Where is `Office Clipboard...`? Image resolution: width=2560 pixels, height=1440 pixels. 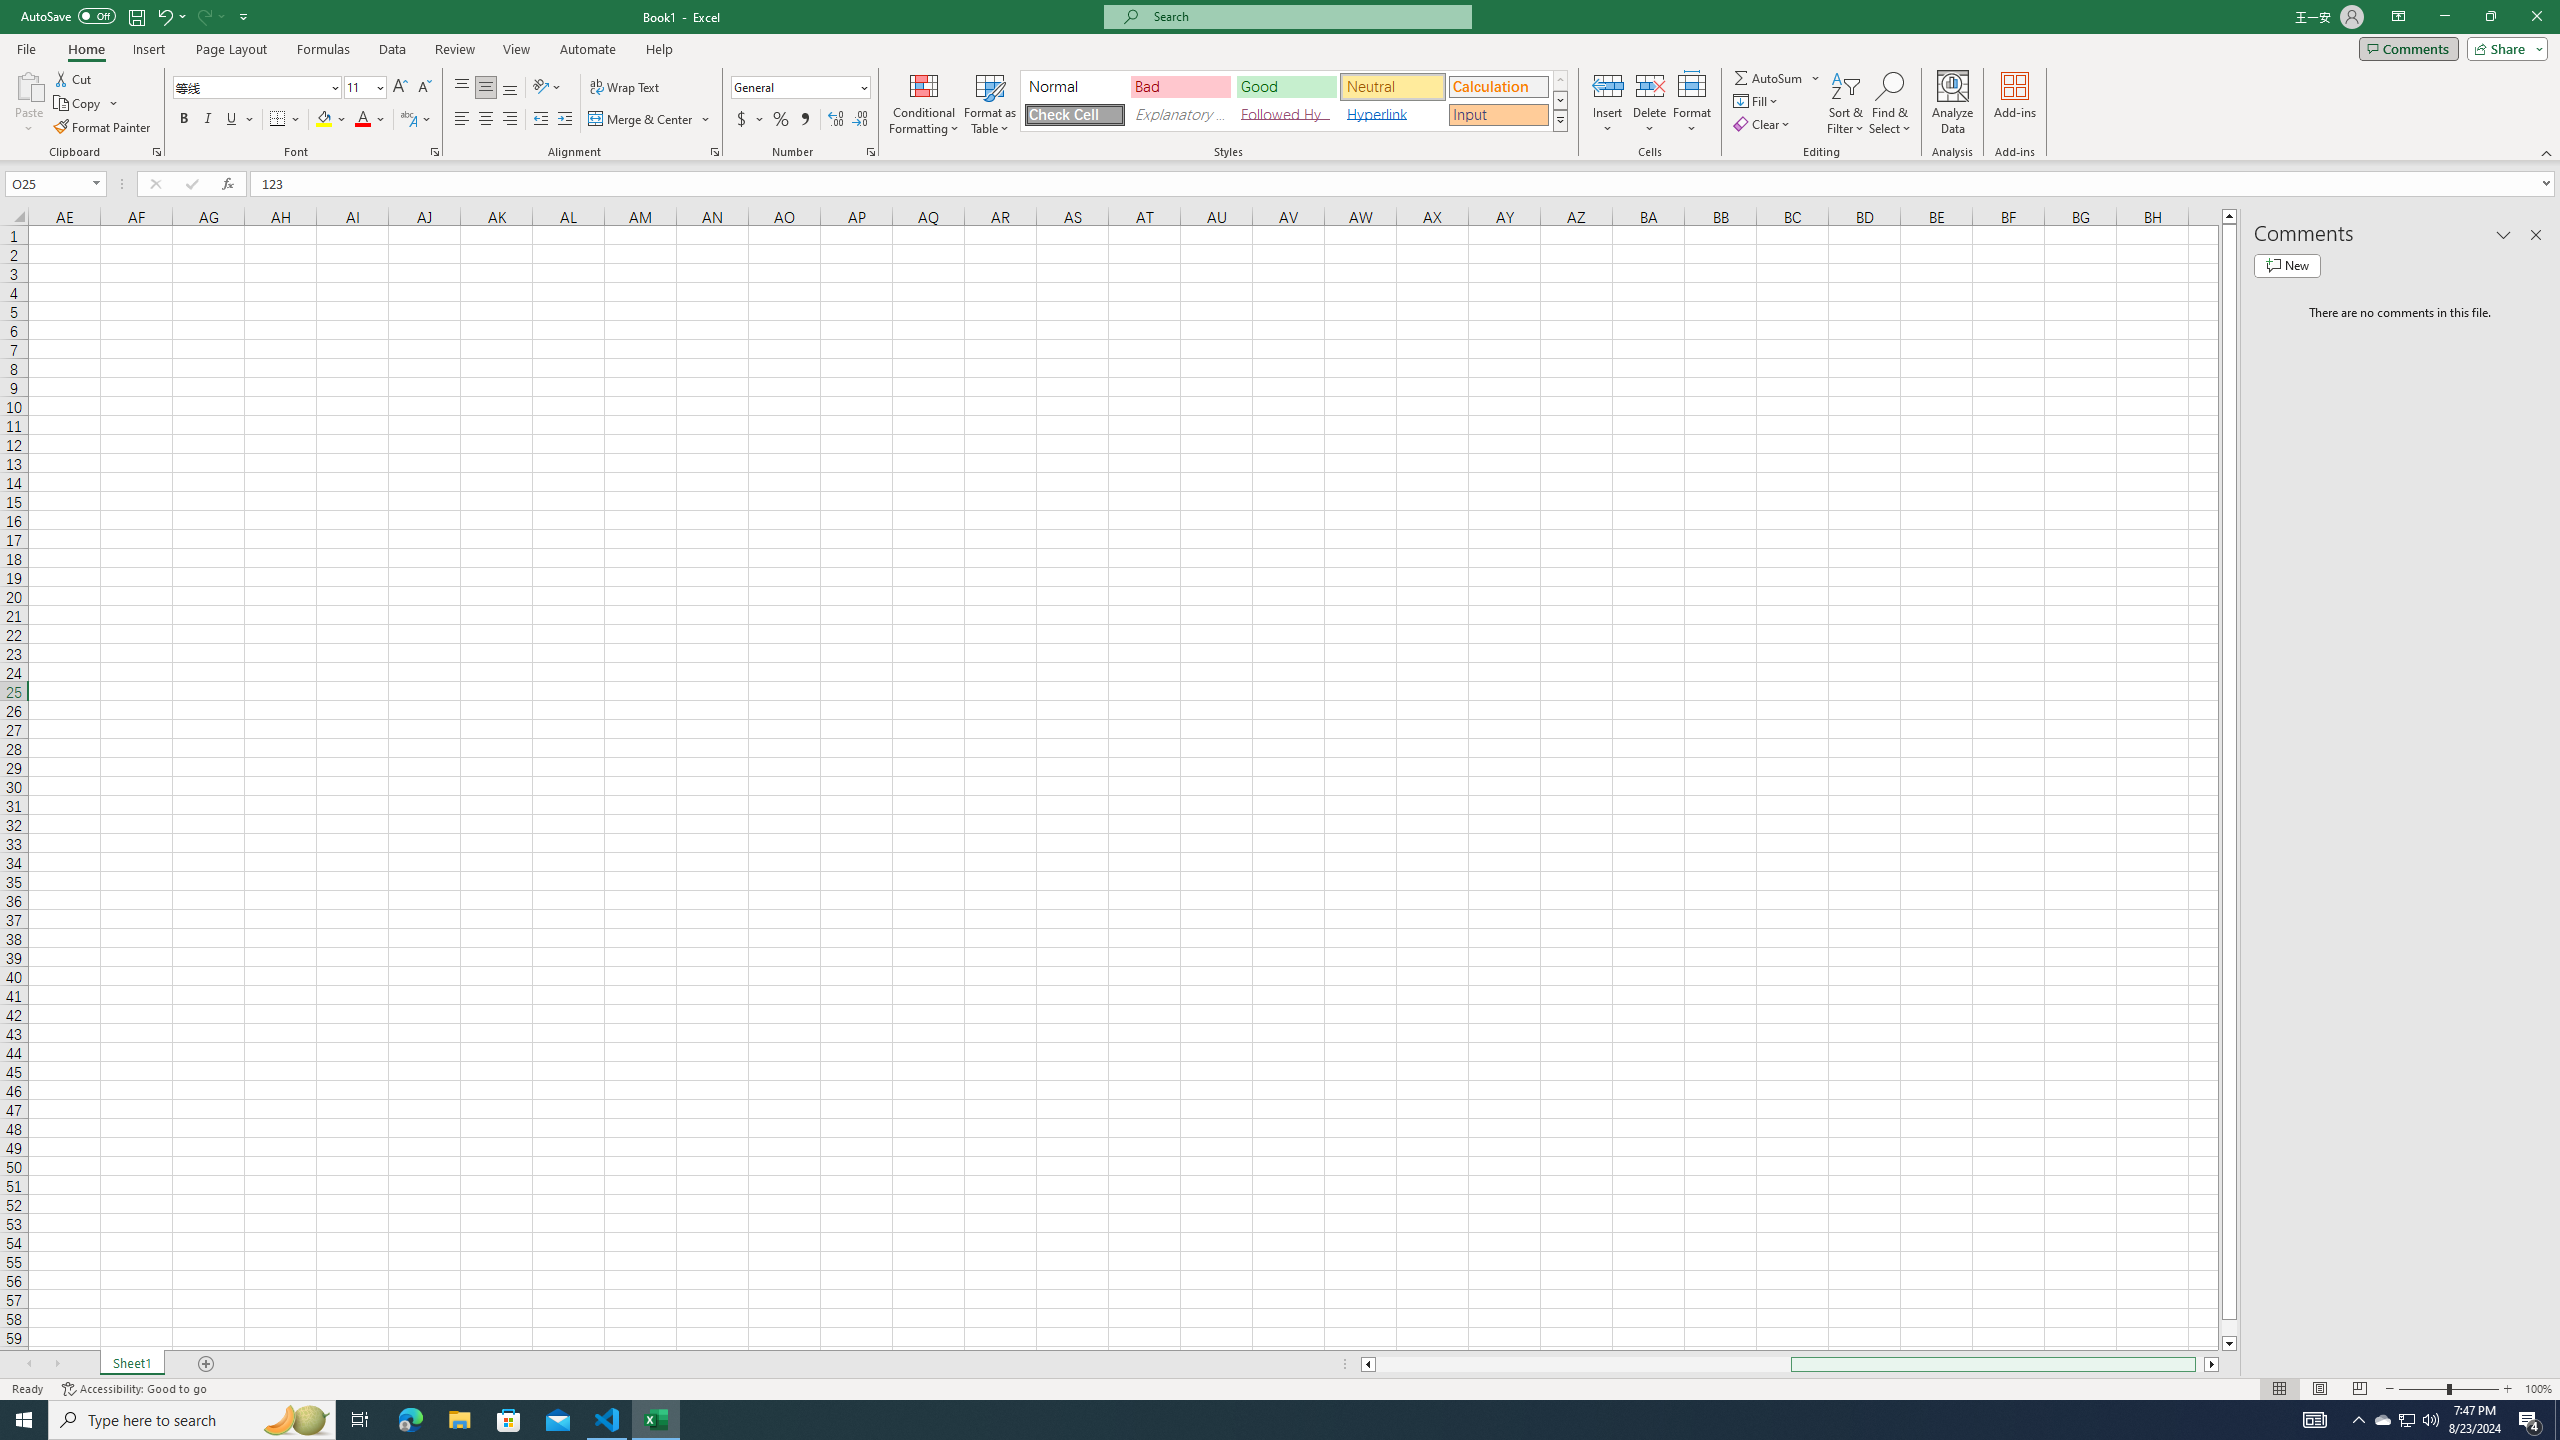 Office Clipboard... is located at coordinates (156, 152).